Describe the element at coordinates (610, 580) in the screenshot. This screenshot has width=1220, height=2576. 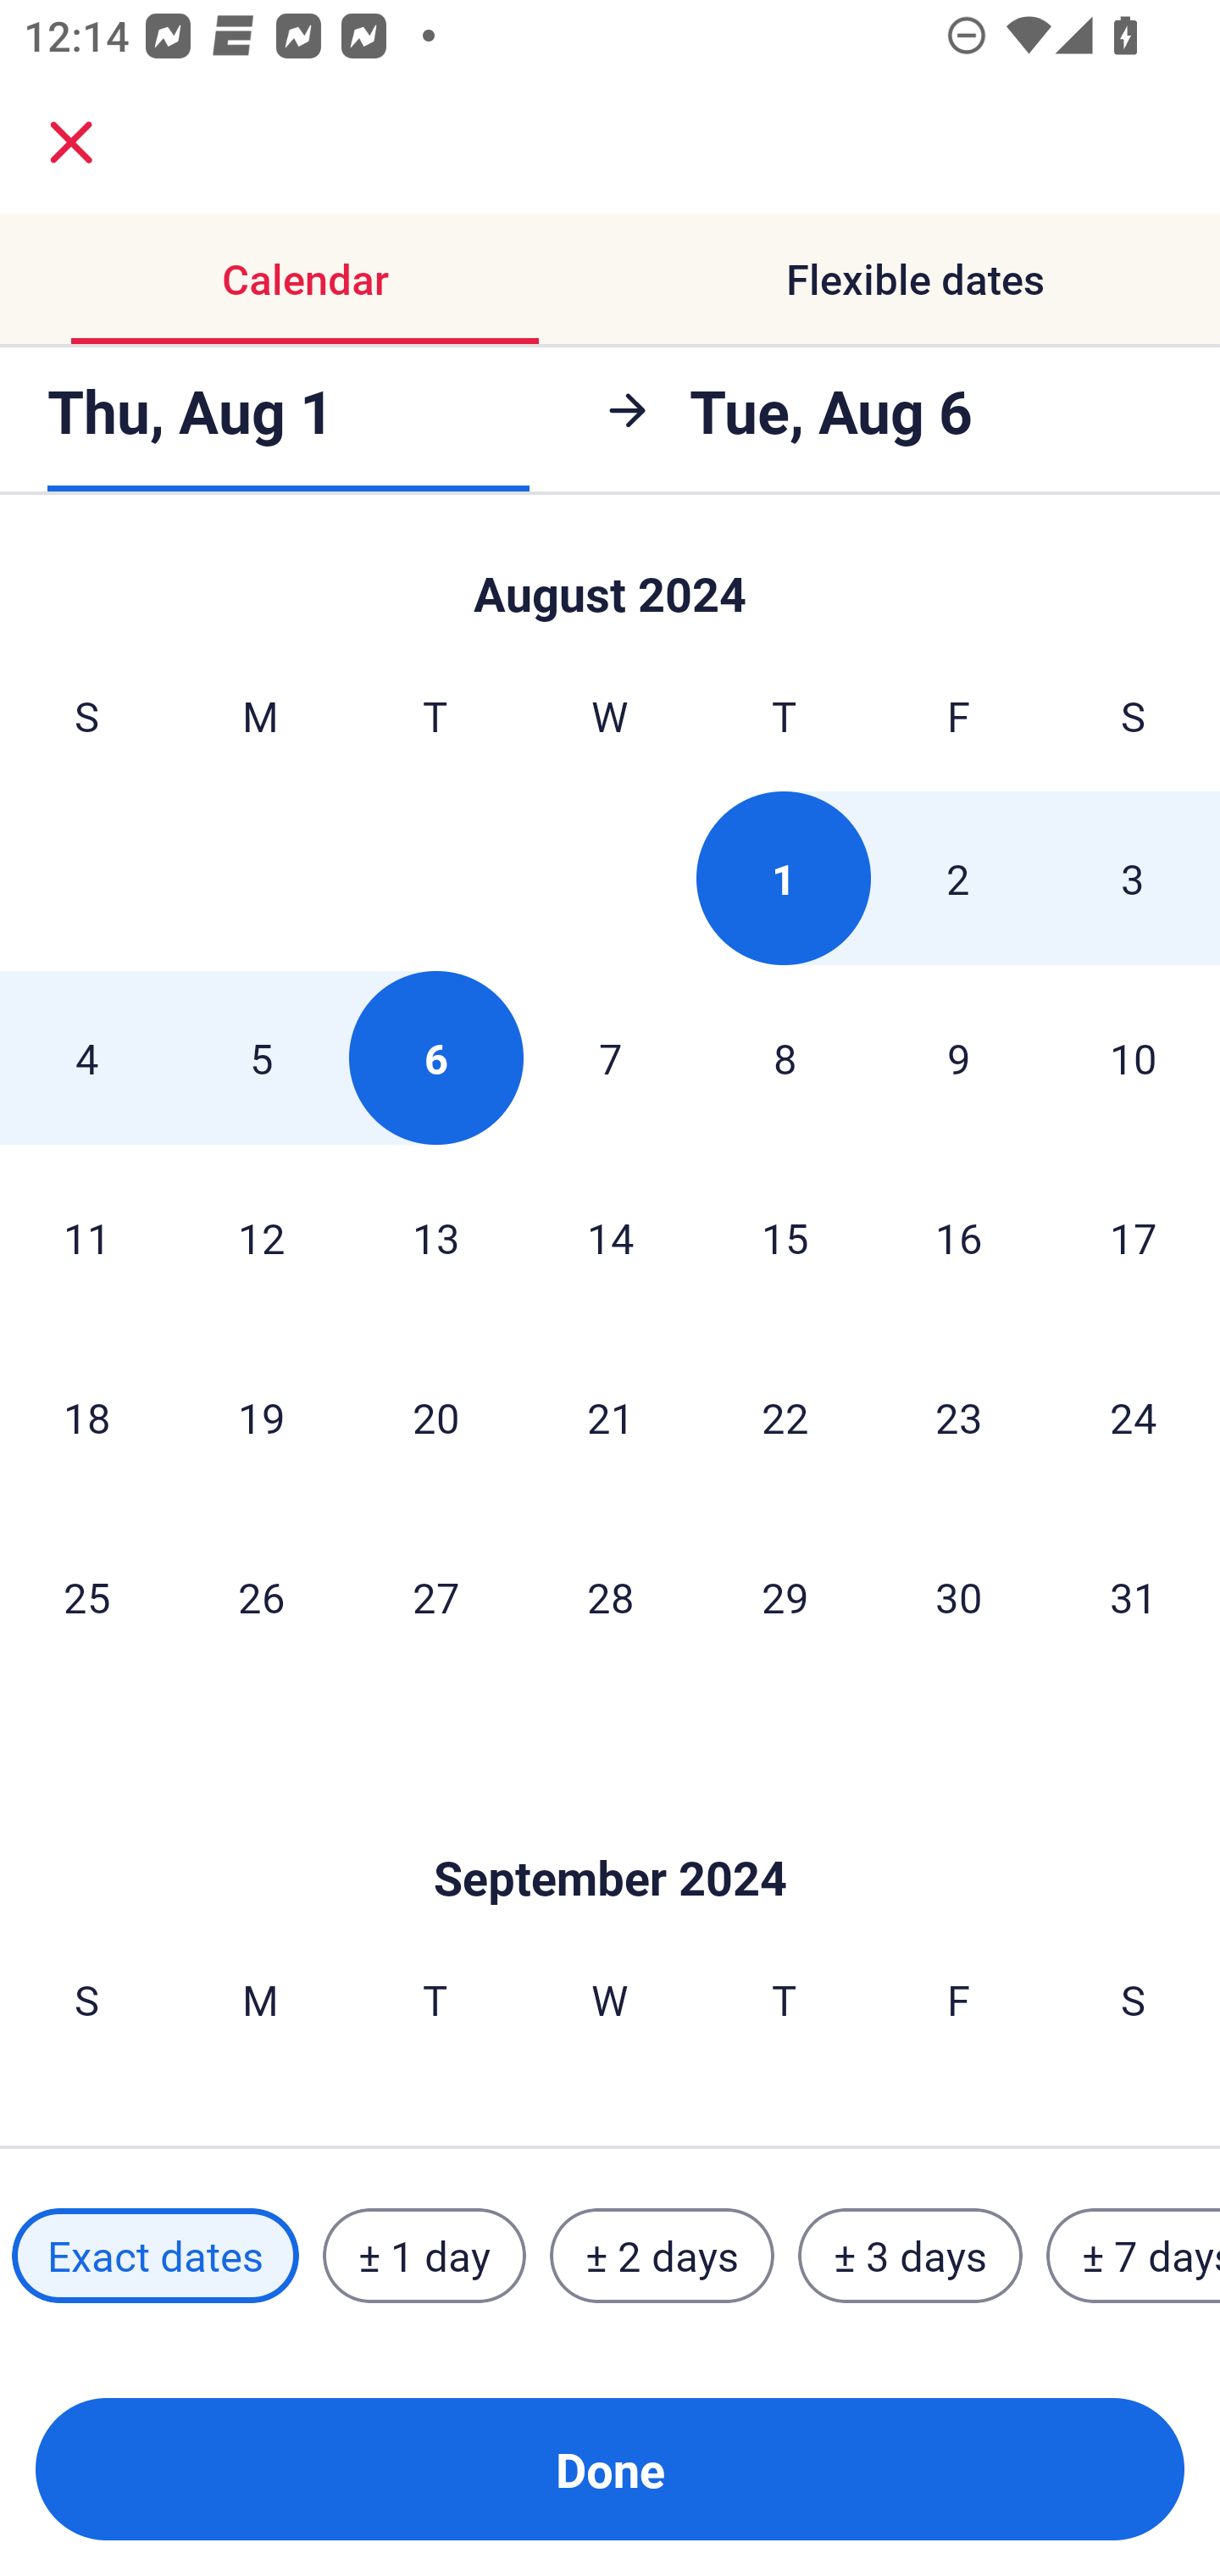
I see `Skip to Done` at that location.